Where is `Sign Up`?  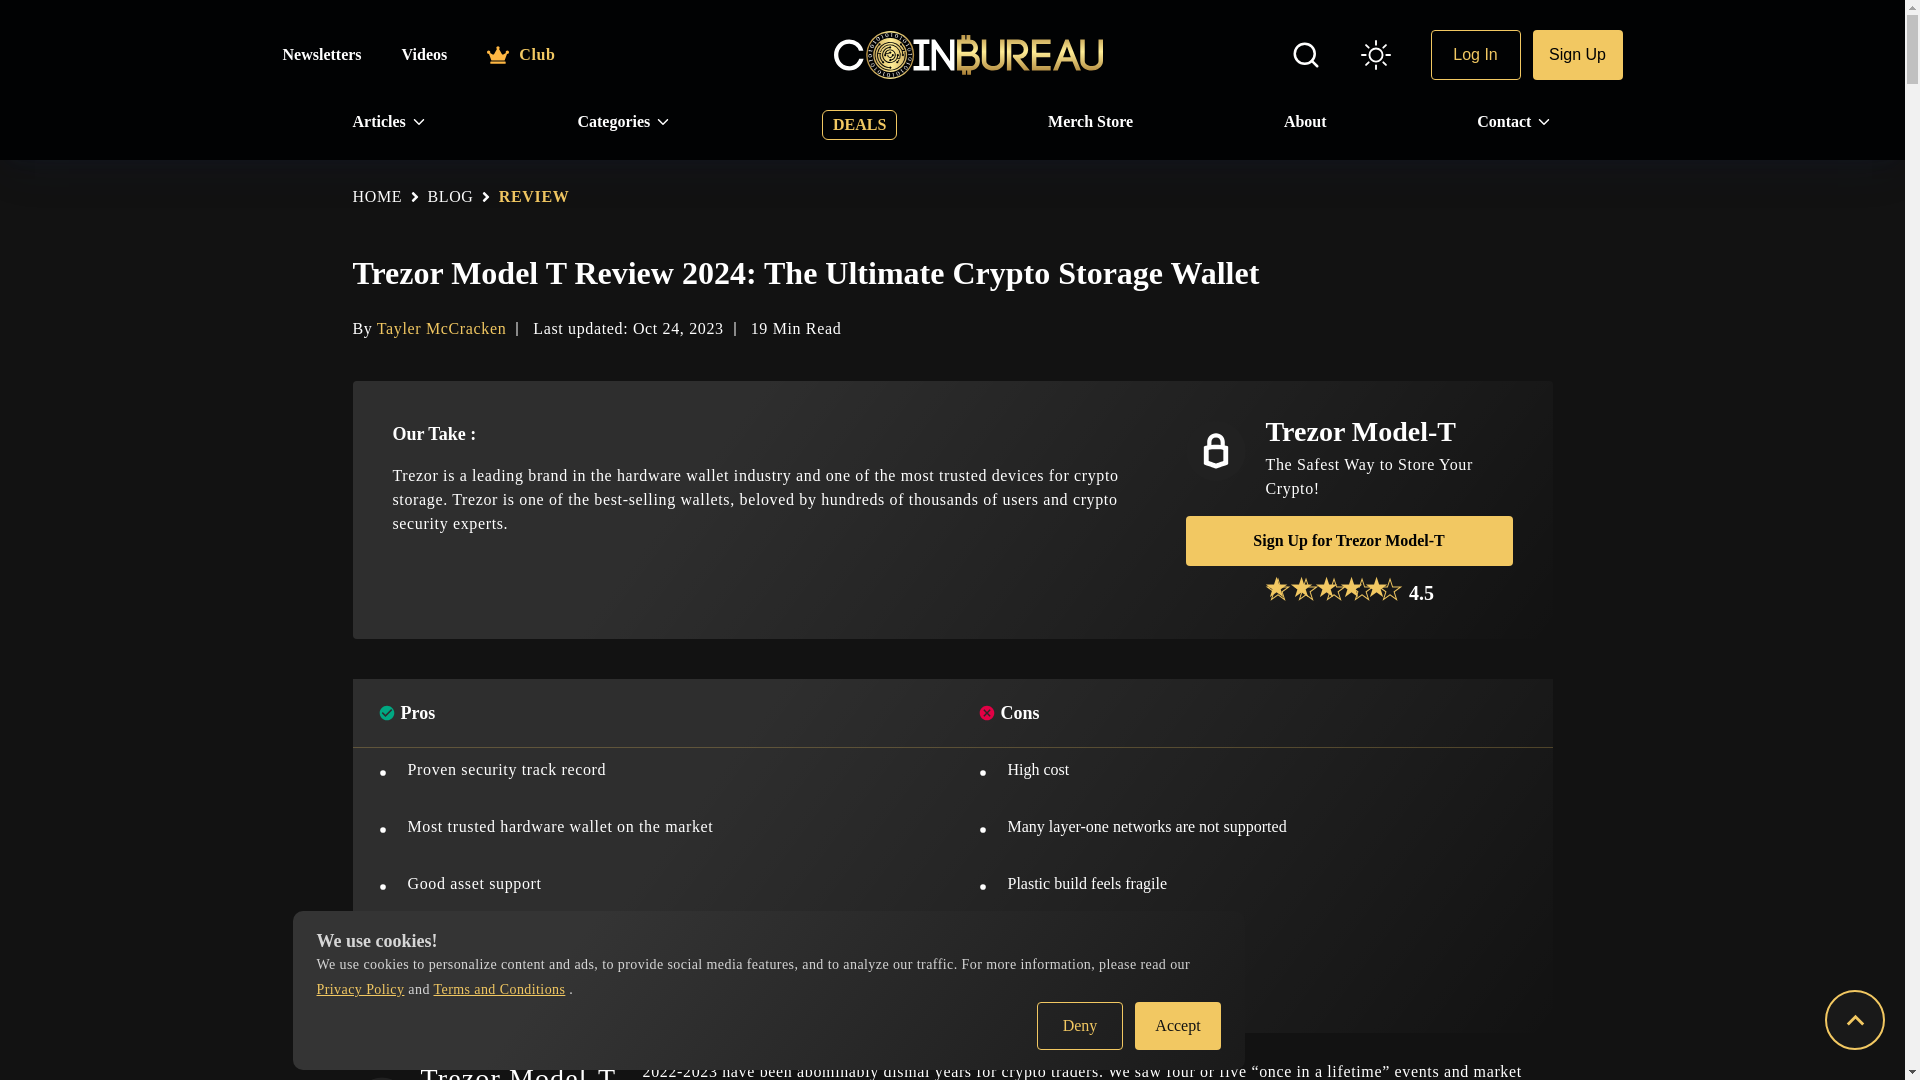
Sign Up is located at coordinates (1577, 54).